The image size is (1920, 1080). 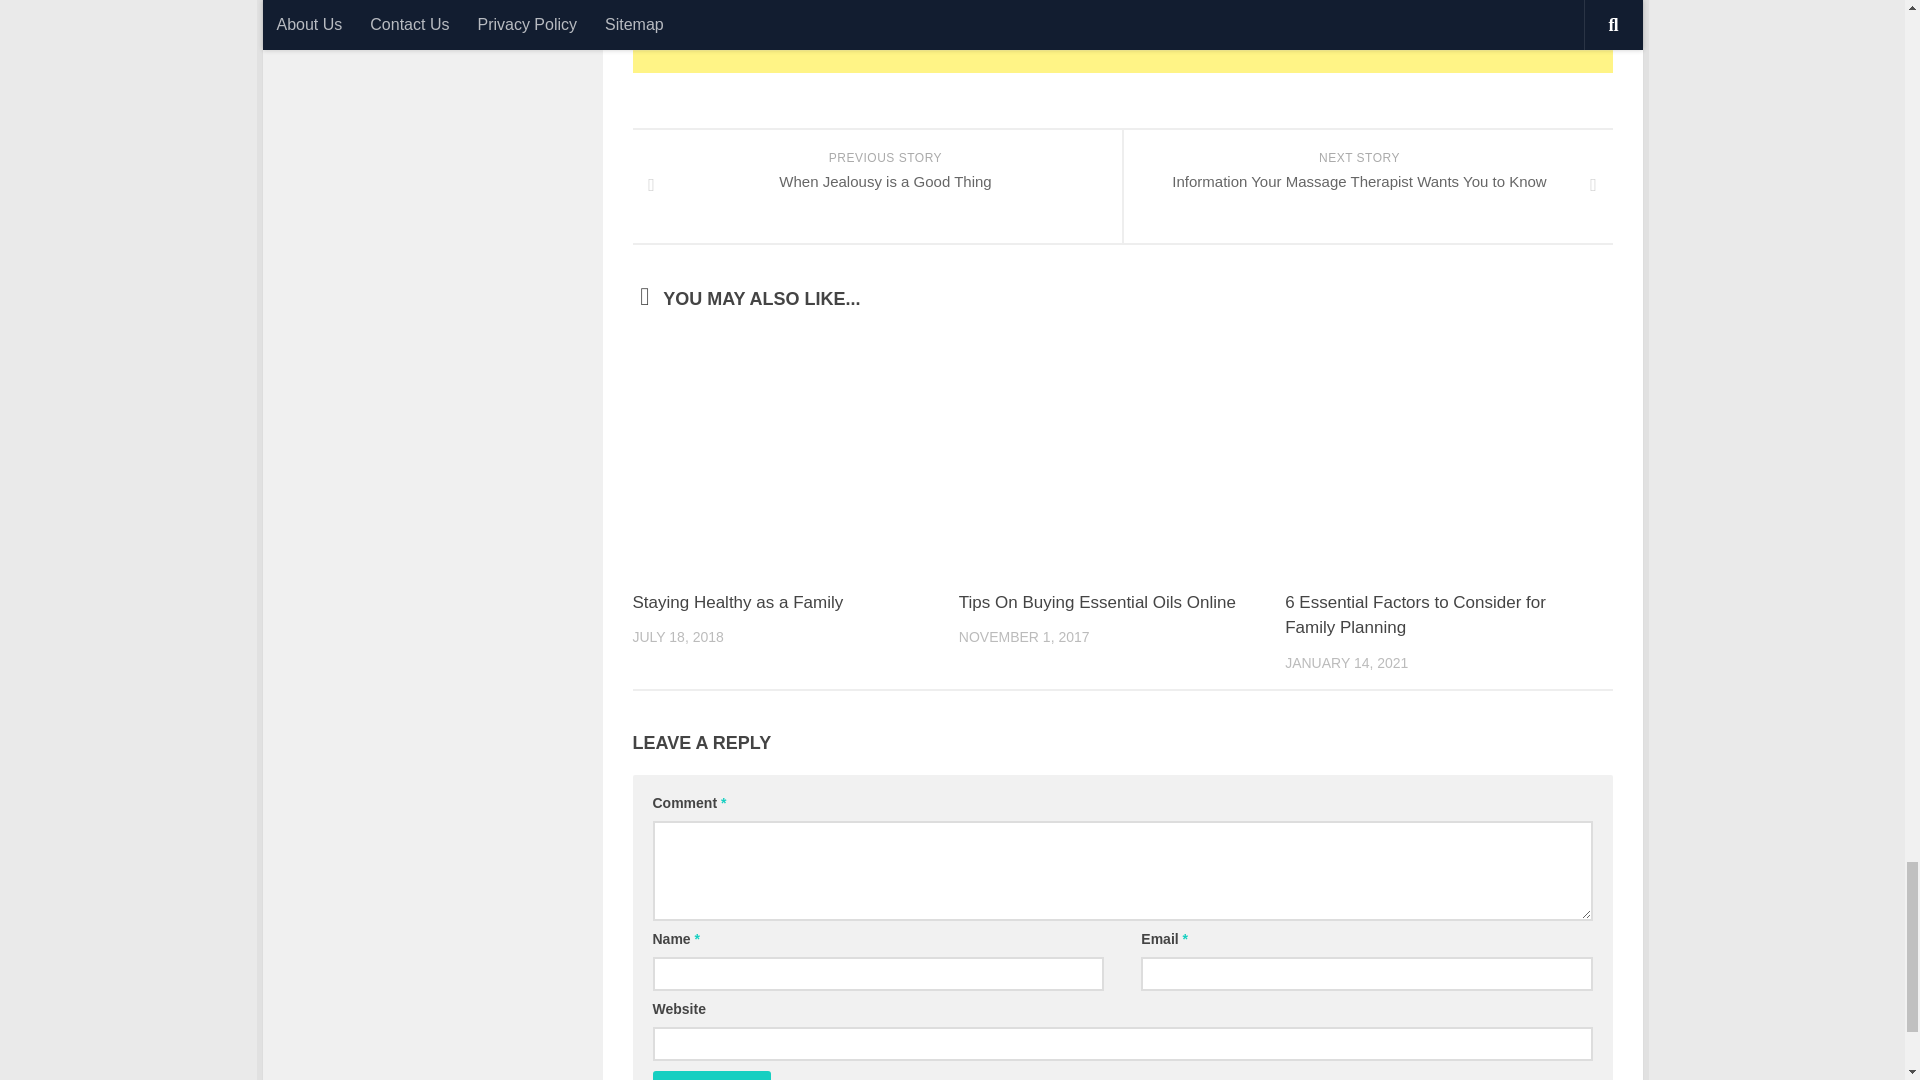 What do you see at coordinates (712, 1076) in the screenshot?
I see `Post Comment` at bounding box center [712, 1076].